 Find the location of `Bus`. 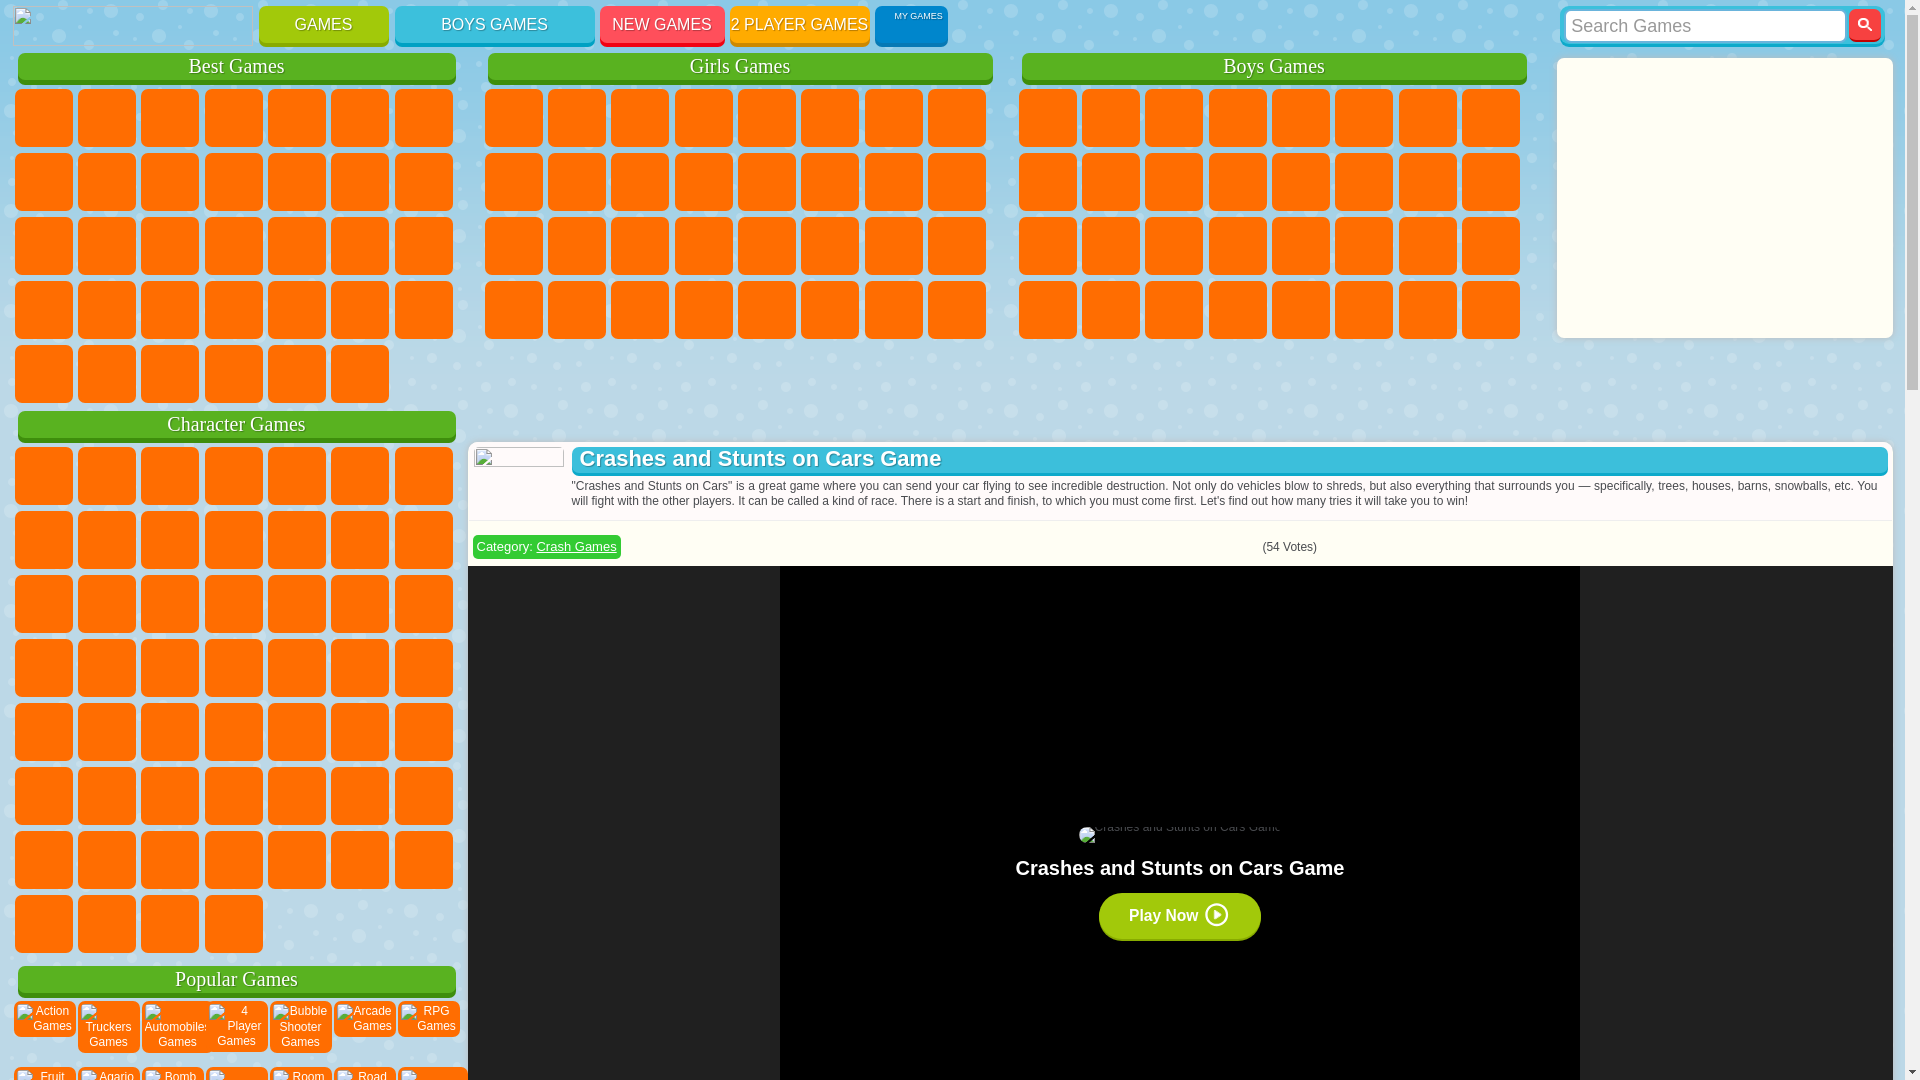

Bus is located at coordinates (1046, 310).